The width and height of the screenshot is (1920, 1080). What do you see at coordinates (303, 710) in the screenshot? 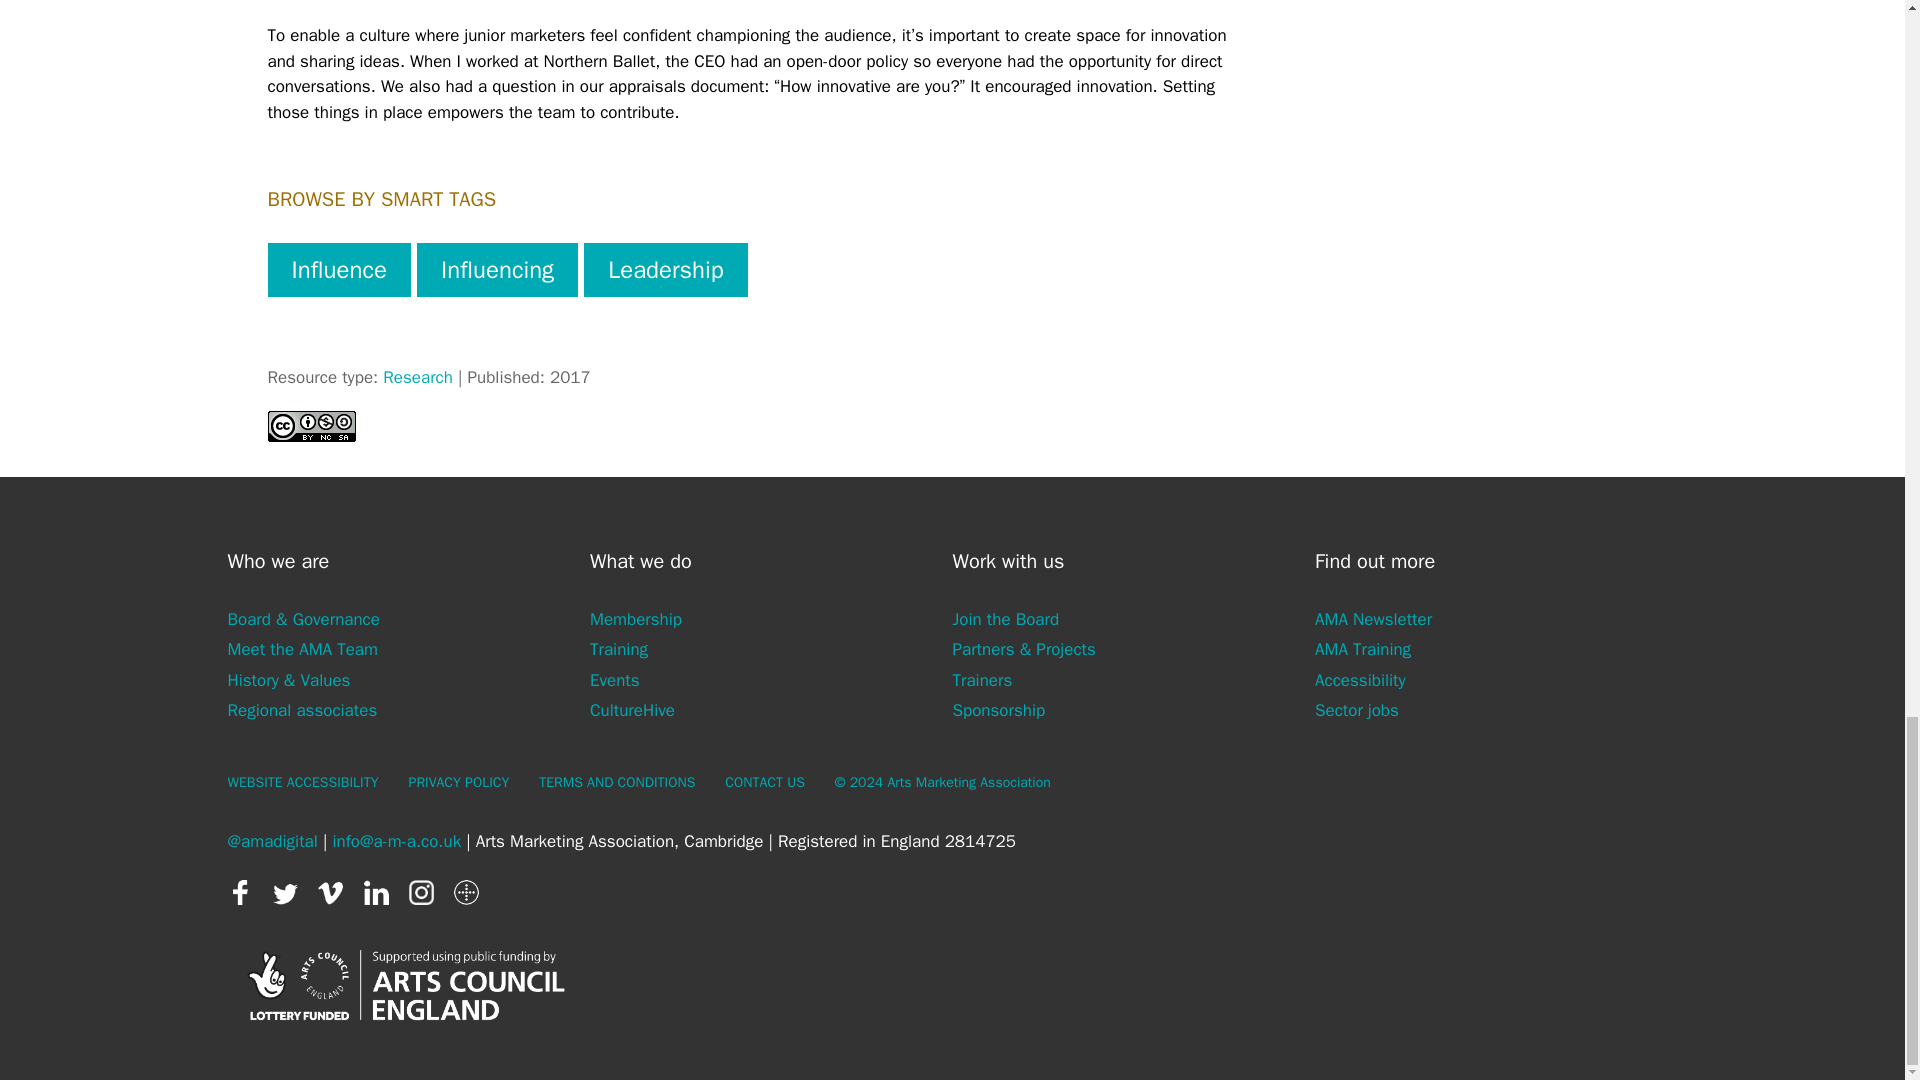
I see `Regional associates` at bounding box center [303, 710].